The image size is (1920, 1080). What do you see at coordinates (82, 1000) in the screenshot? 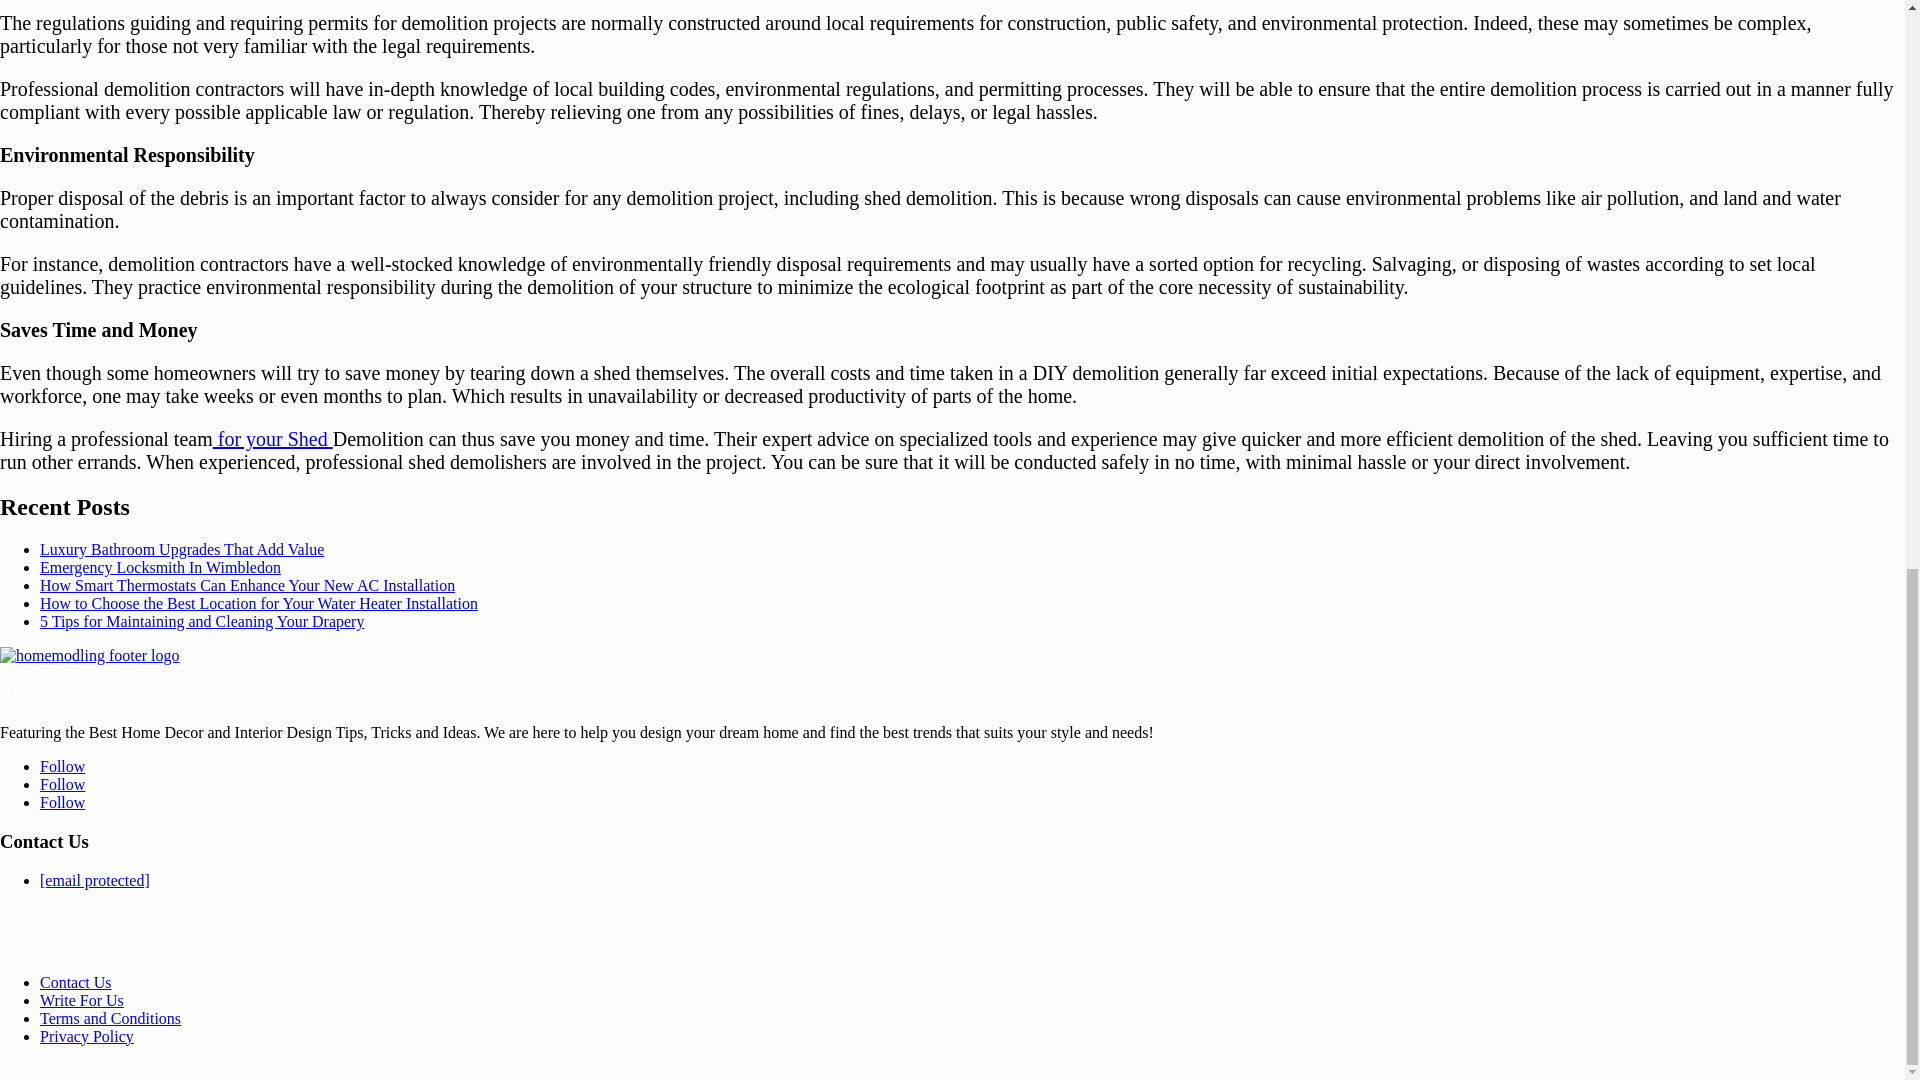
I see `Write For Us` at bounding box center [82, 1000].